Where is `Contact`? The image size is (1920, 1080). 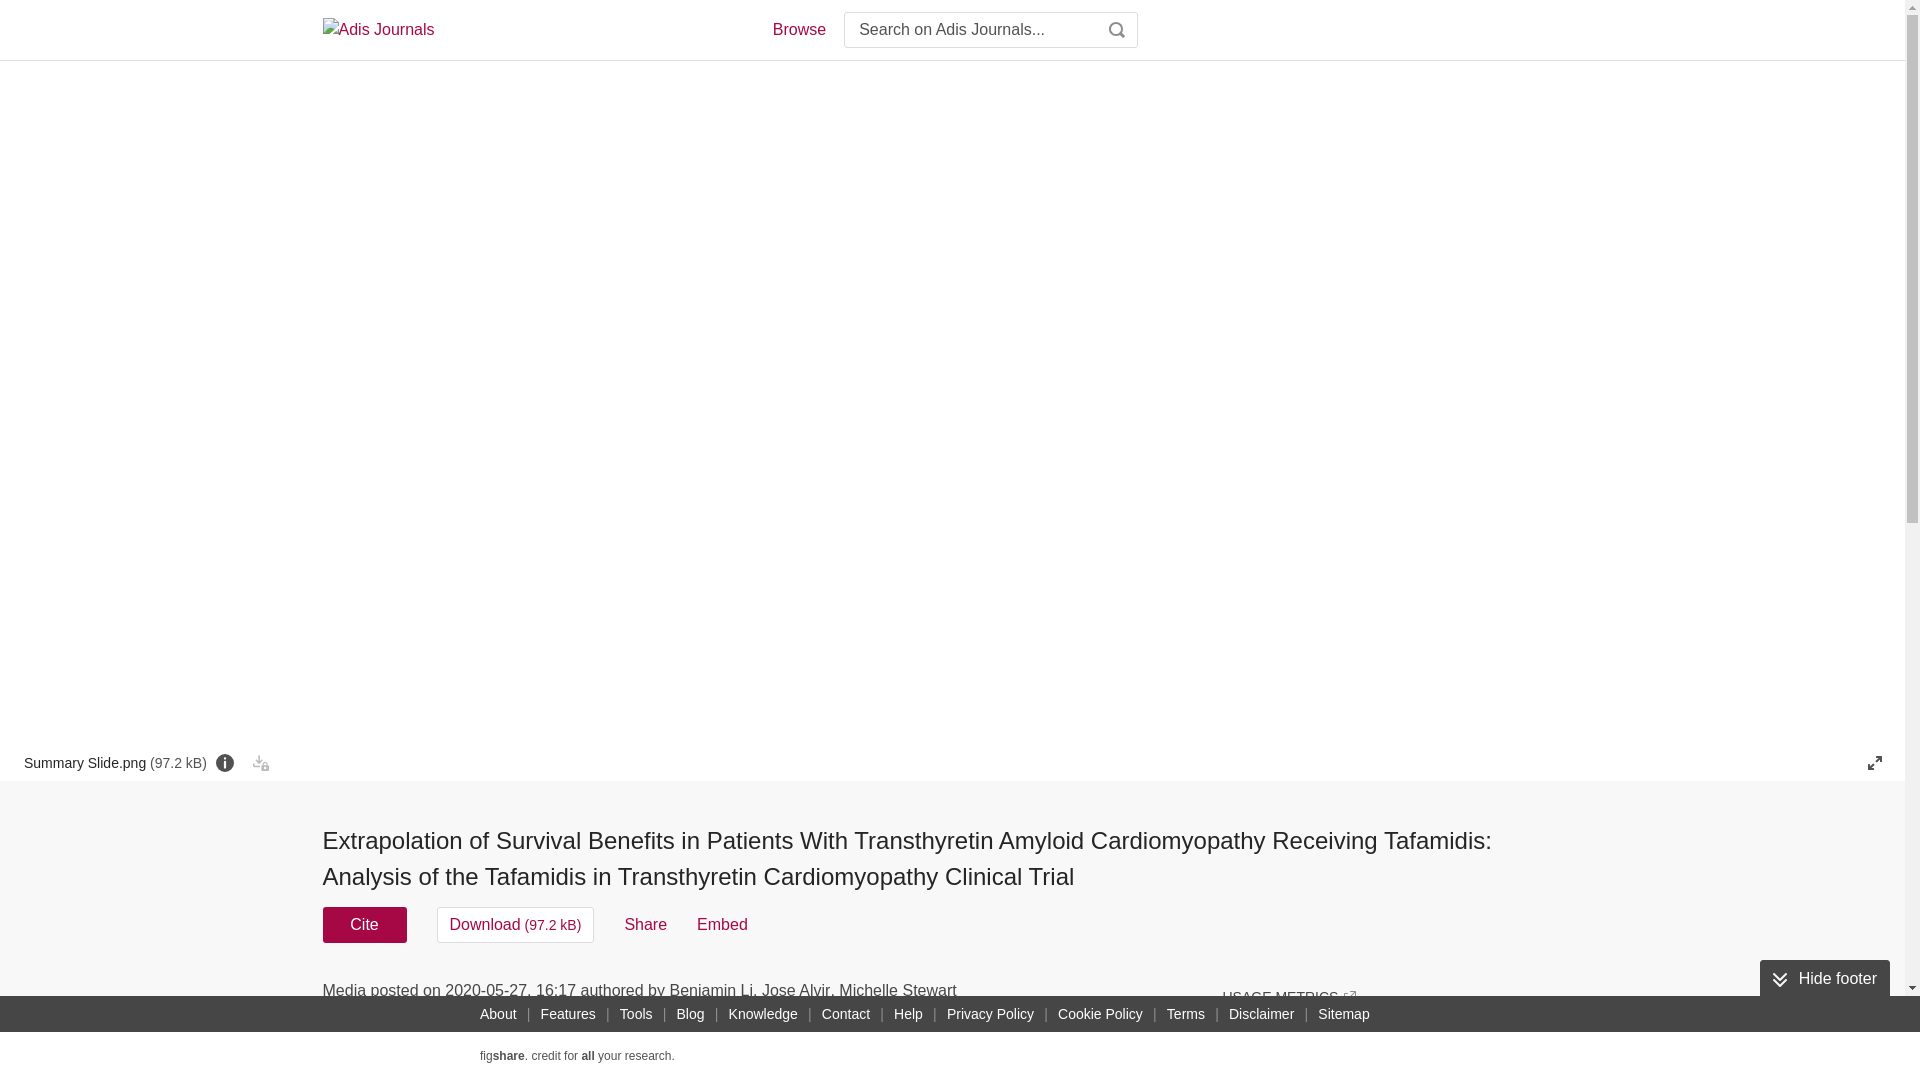
Contact is located at coordinates (846, 1014).